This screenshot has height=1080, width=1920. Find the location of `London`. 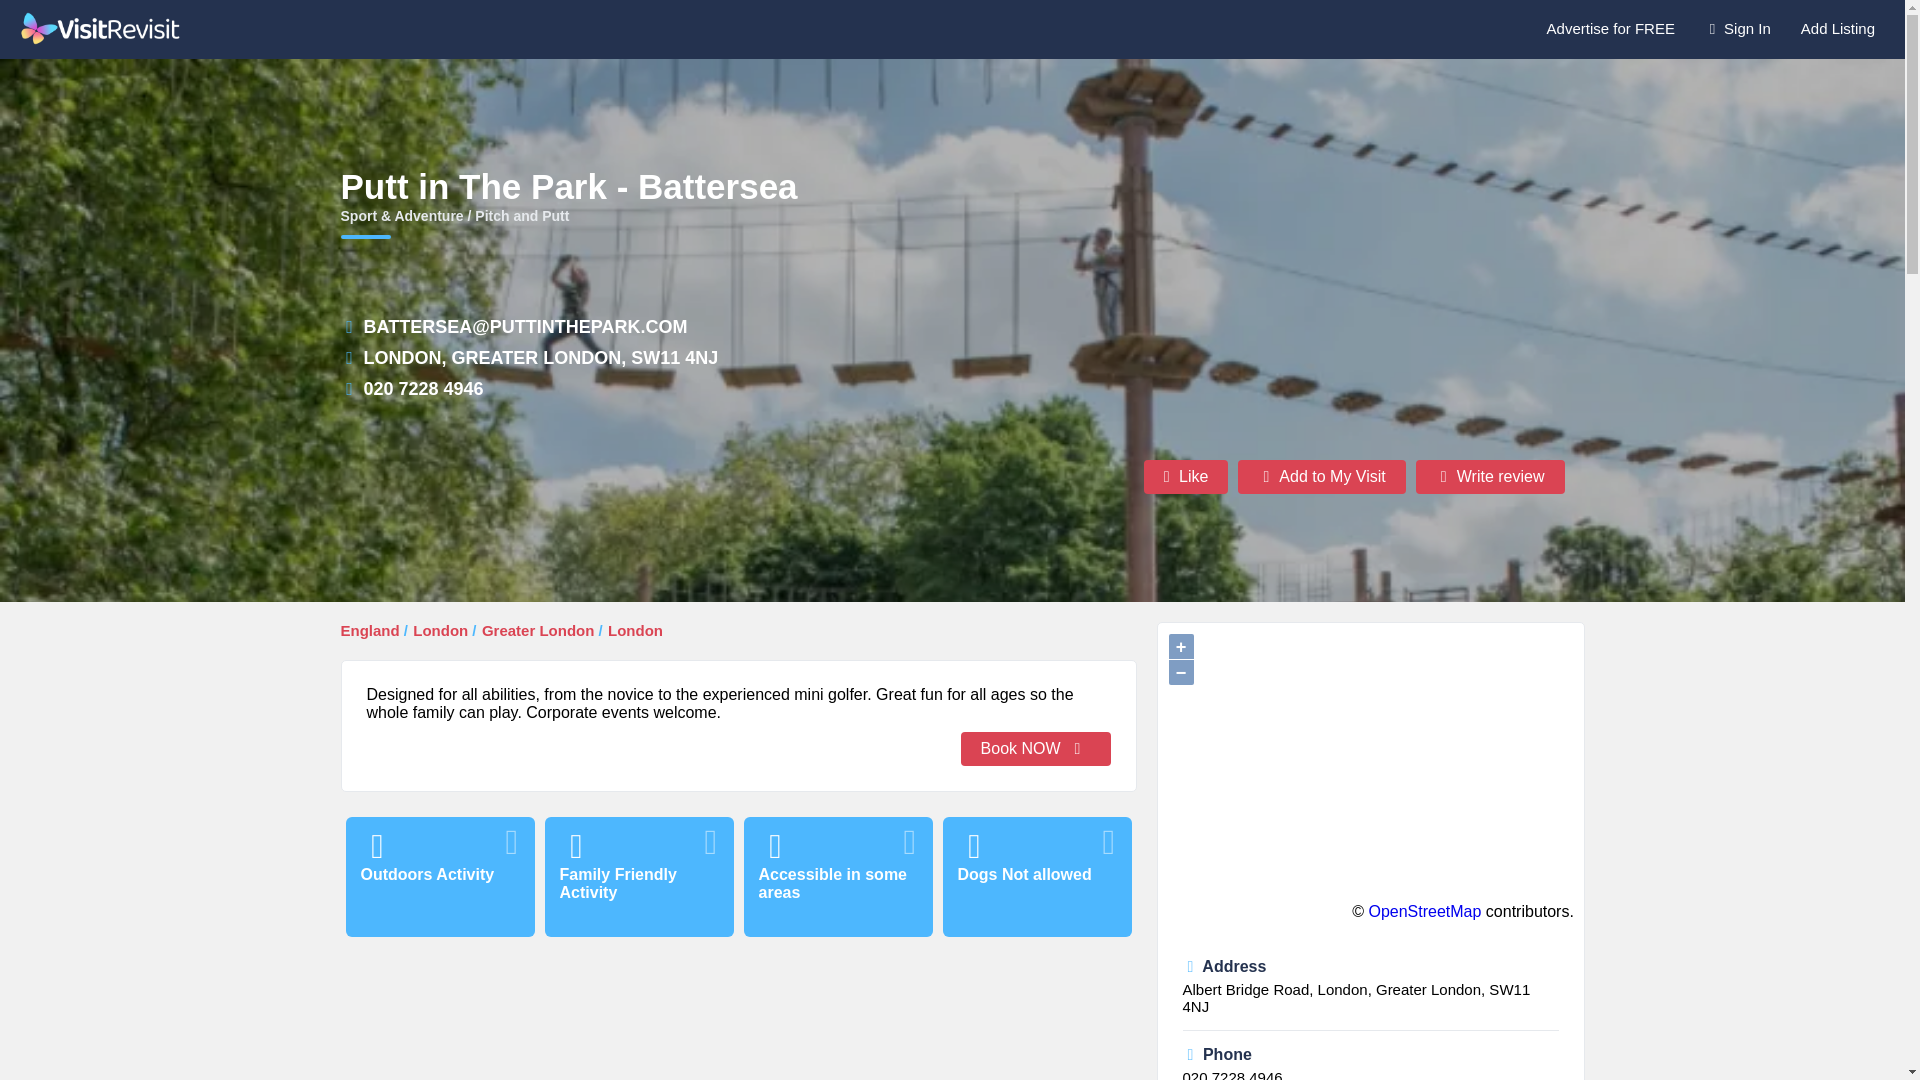

London is located at coordinates (635, 630).